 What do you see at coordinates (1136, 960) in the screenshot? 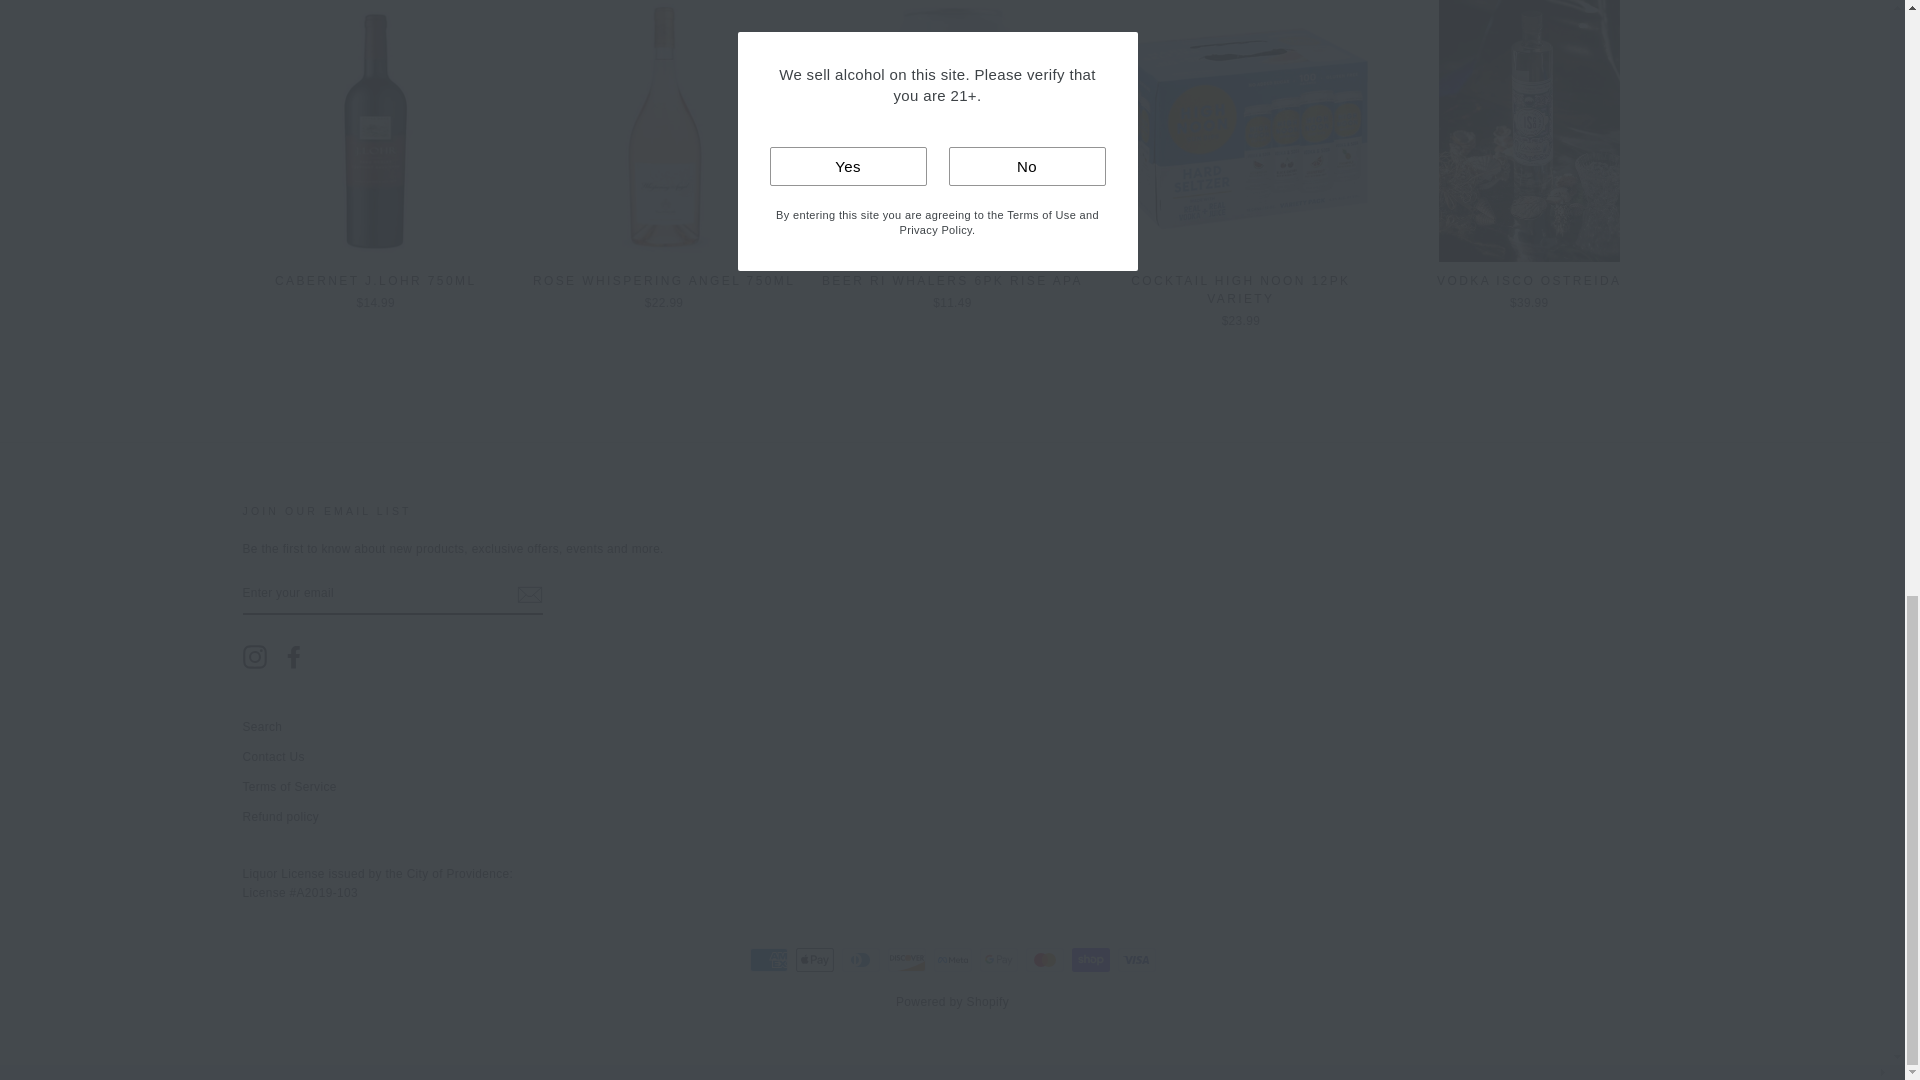
I see `Visa` at bounding box center [1136, 960].